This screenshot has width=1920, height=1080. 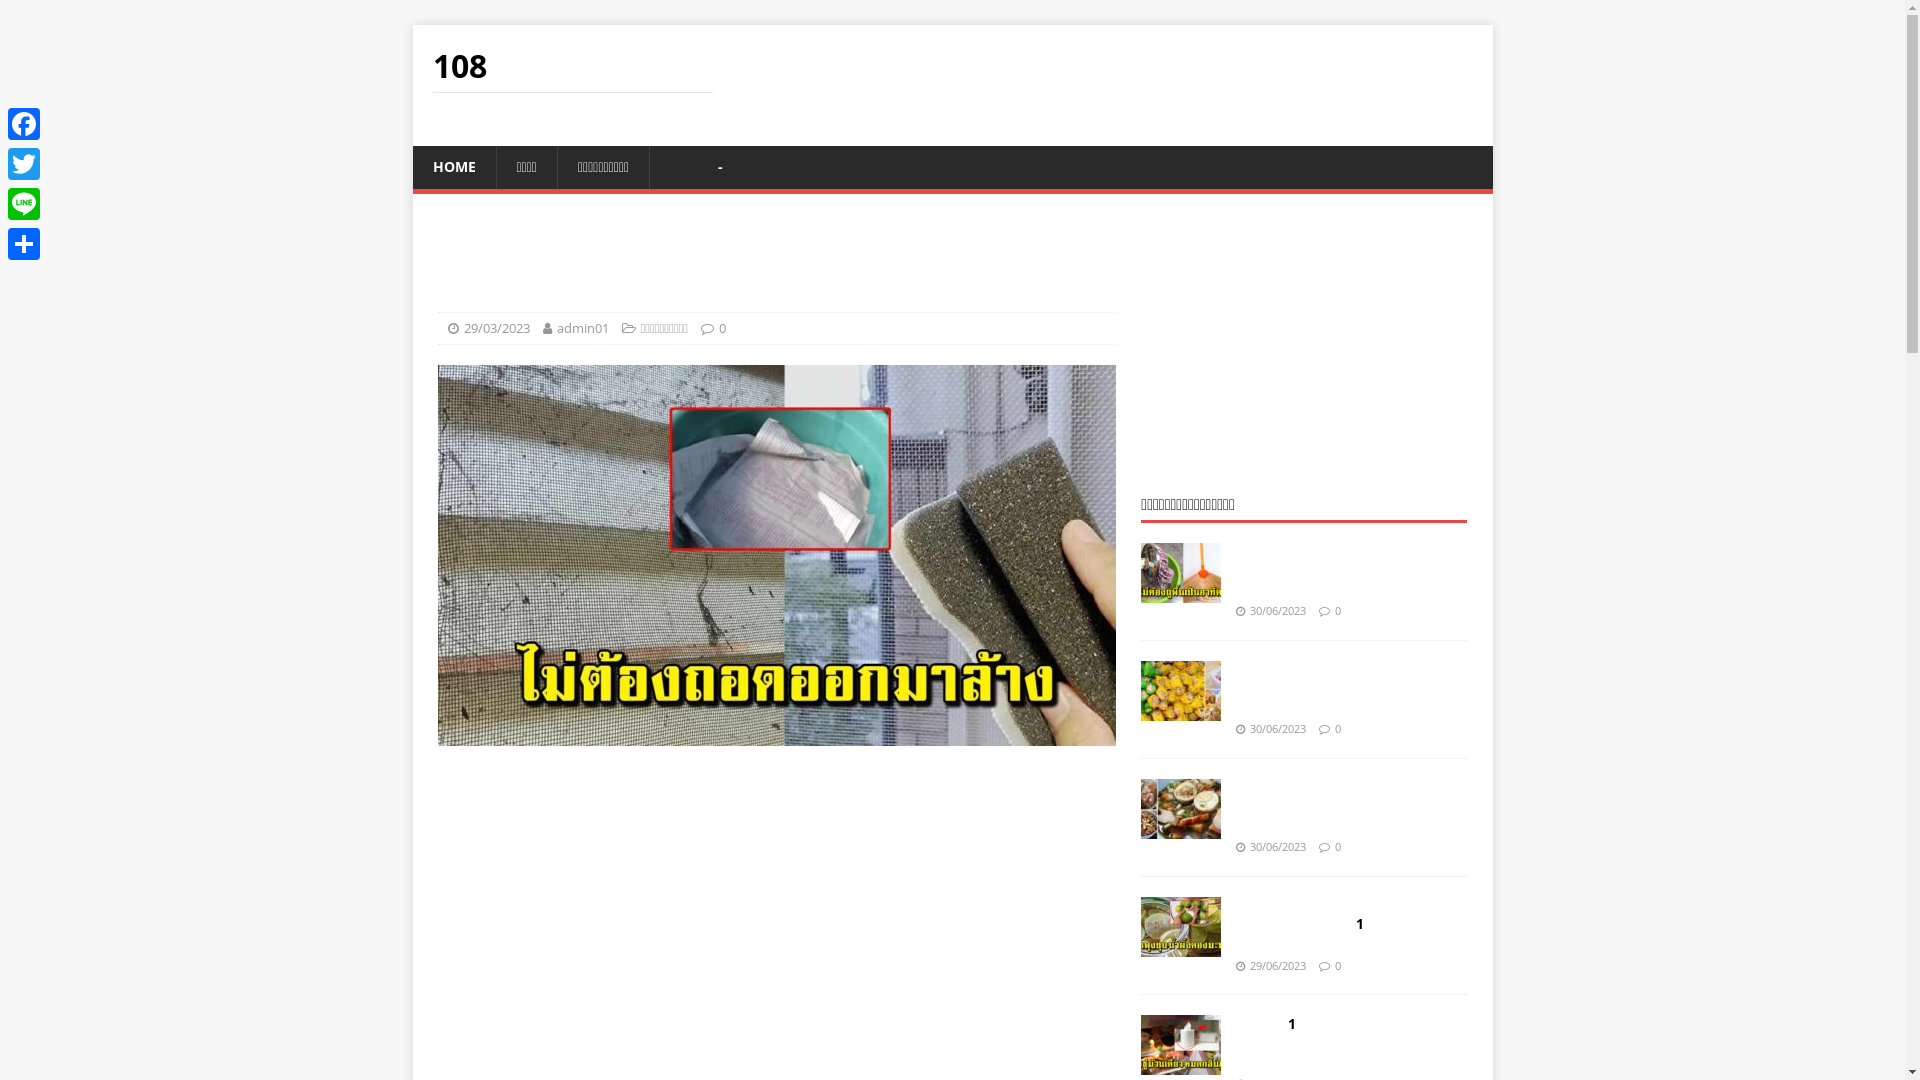 What do you see at coordinates (1338, 728) in the screenshot?
I see `0` at bounding box center [1338, 728].